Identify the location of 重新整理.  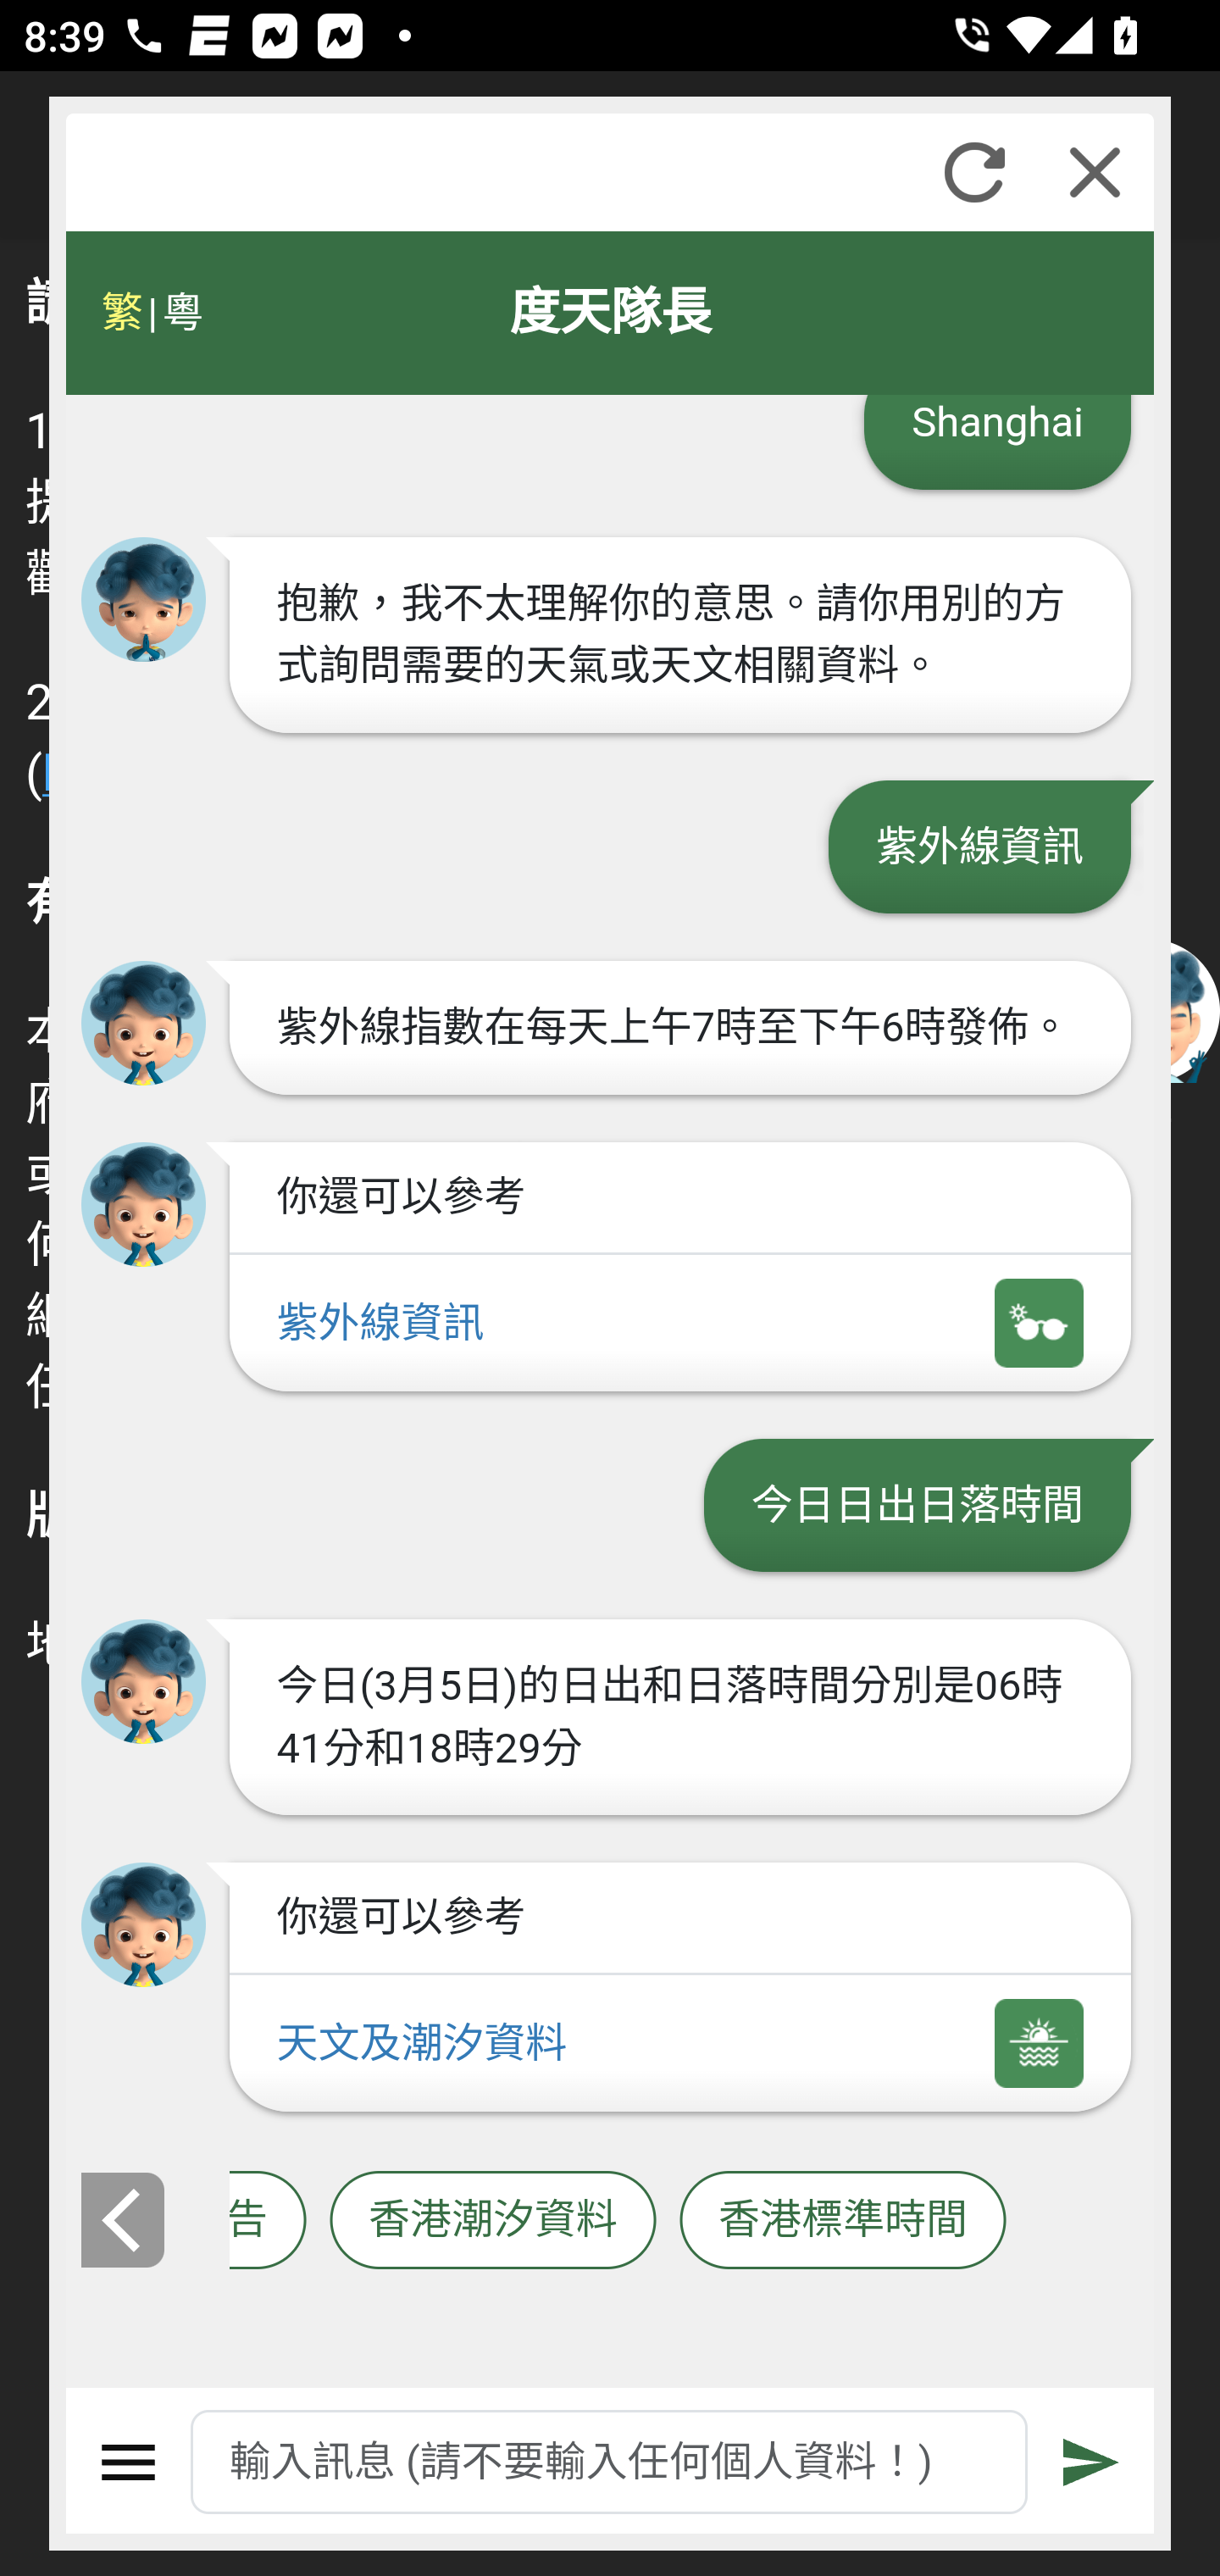
(974, 172).